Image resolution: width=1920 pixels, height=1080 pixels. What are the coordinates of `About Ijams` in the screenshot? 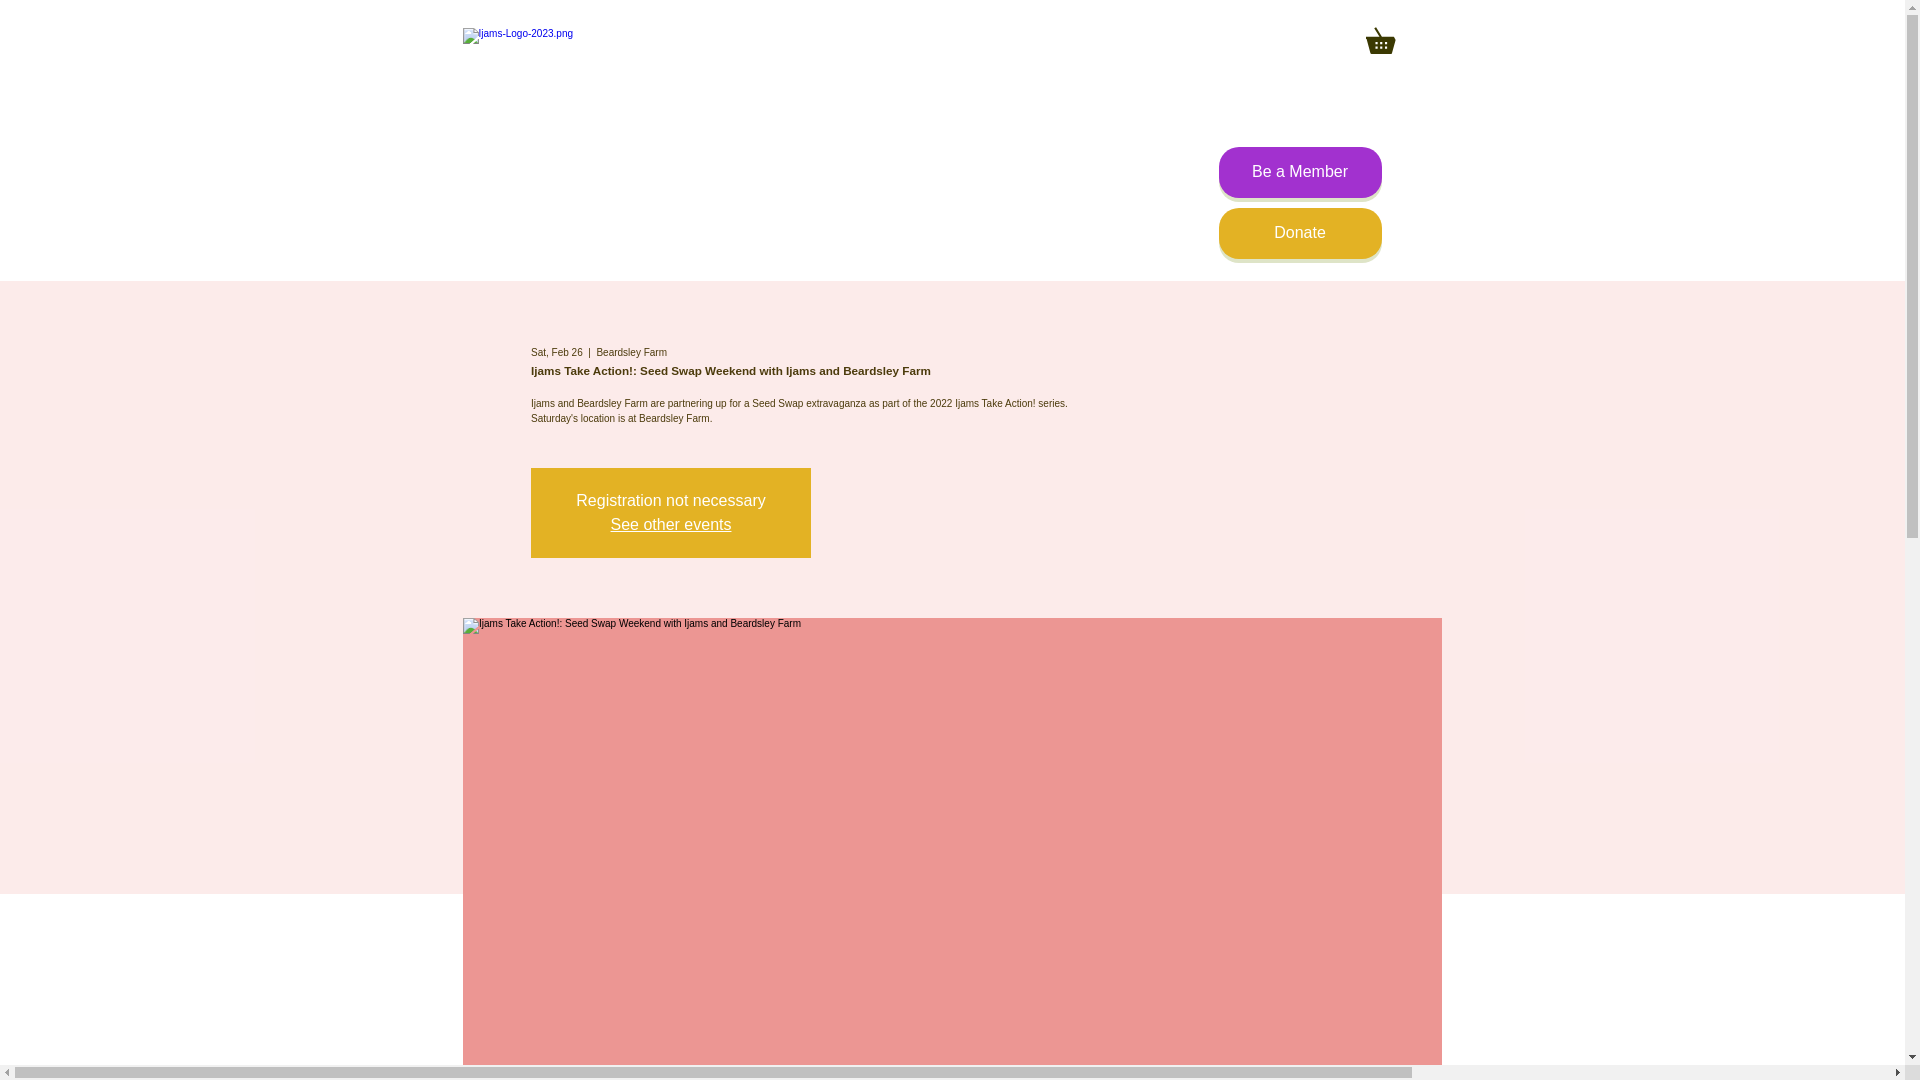 It's located at (1041, 301).